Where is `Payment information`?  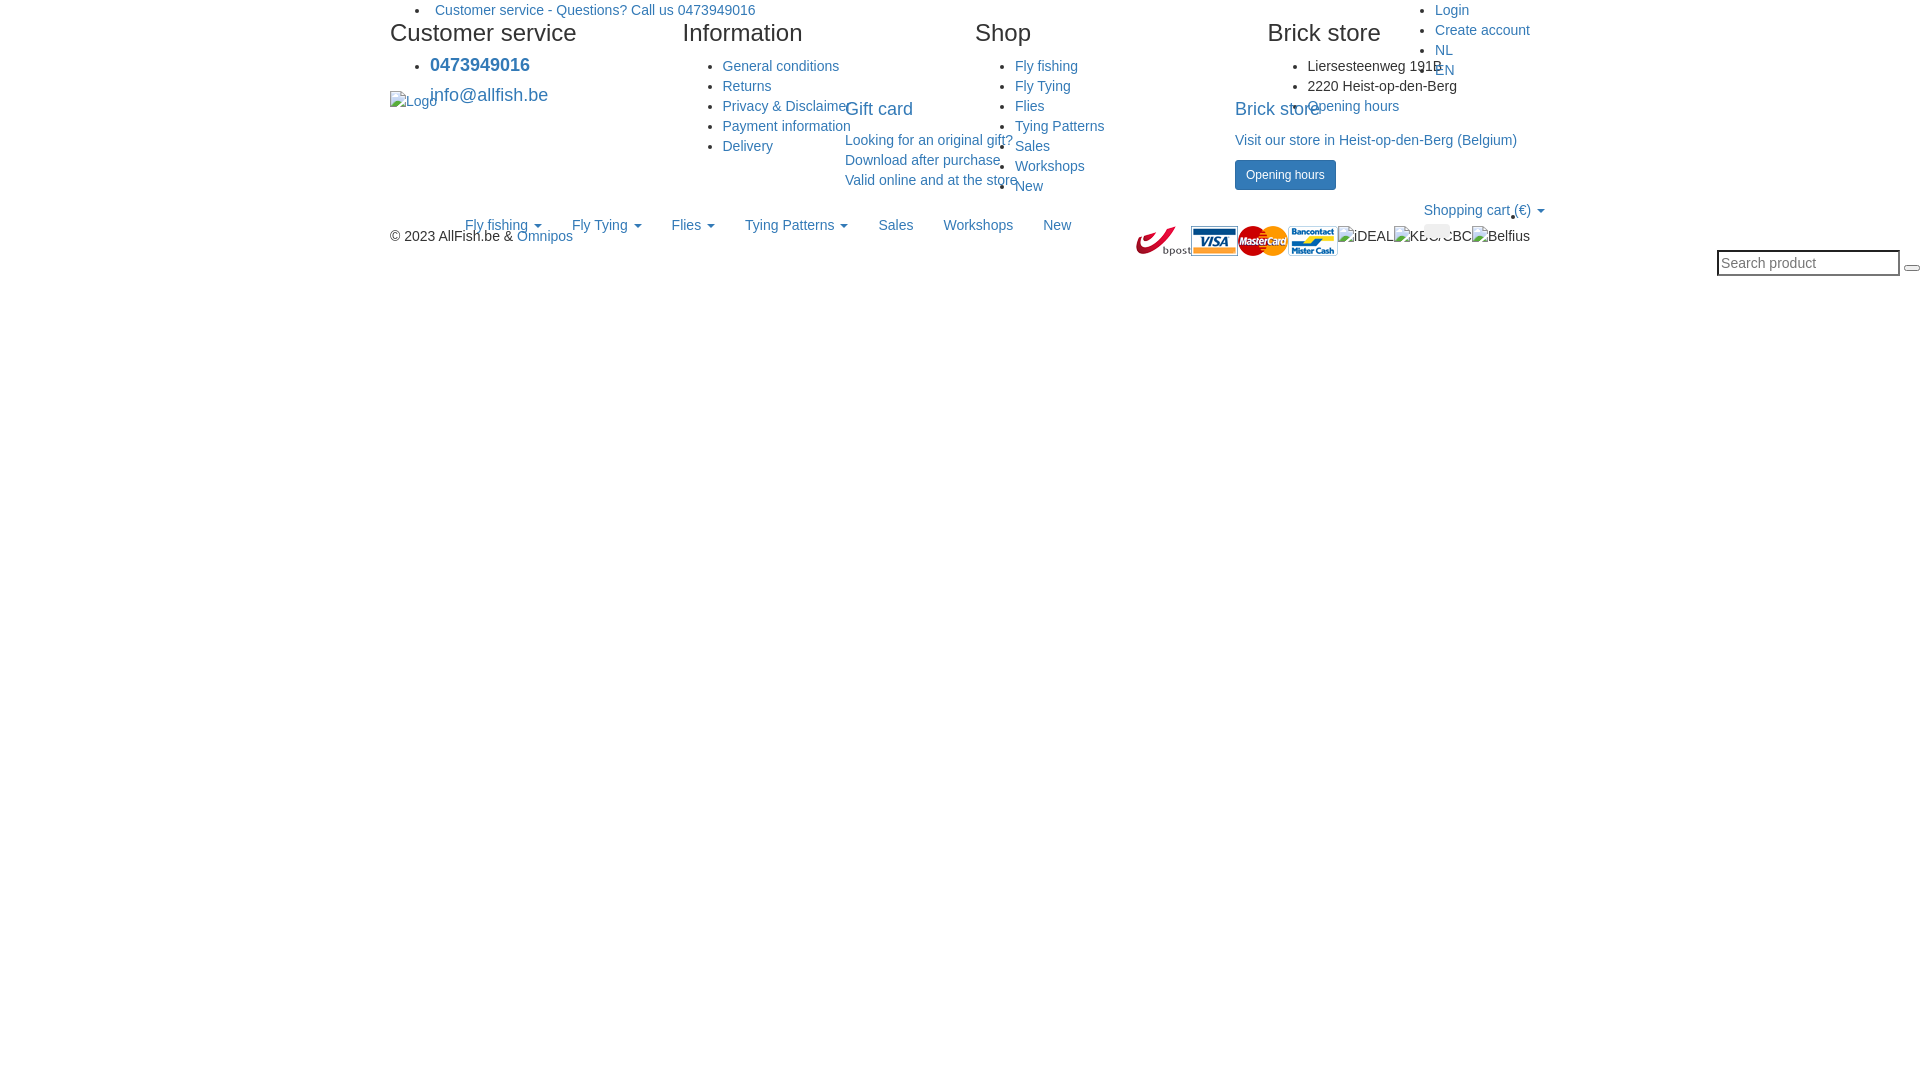
Payment information is located at coordinates (786, 126).